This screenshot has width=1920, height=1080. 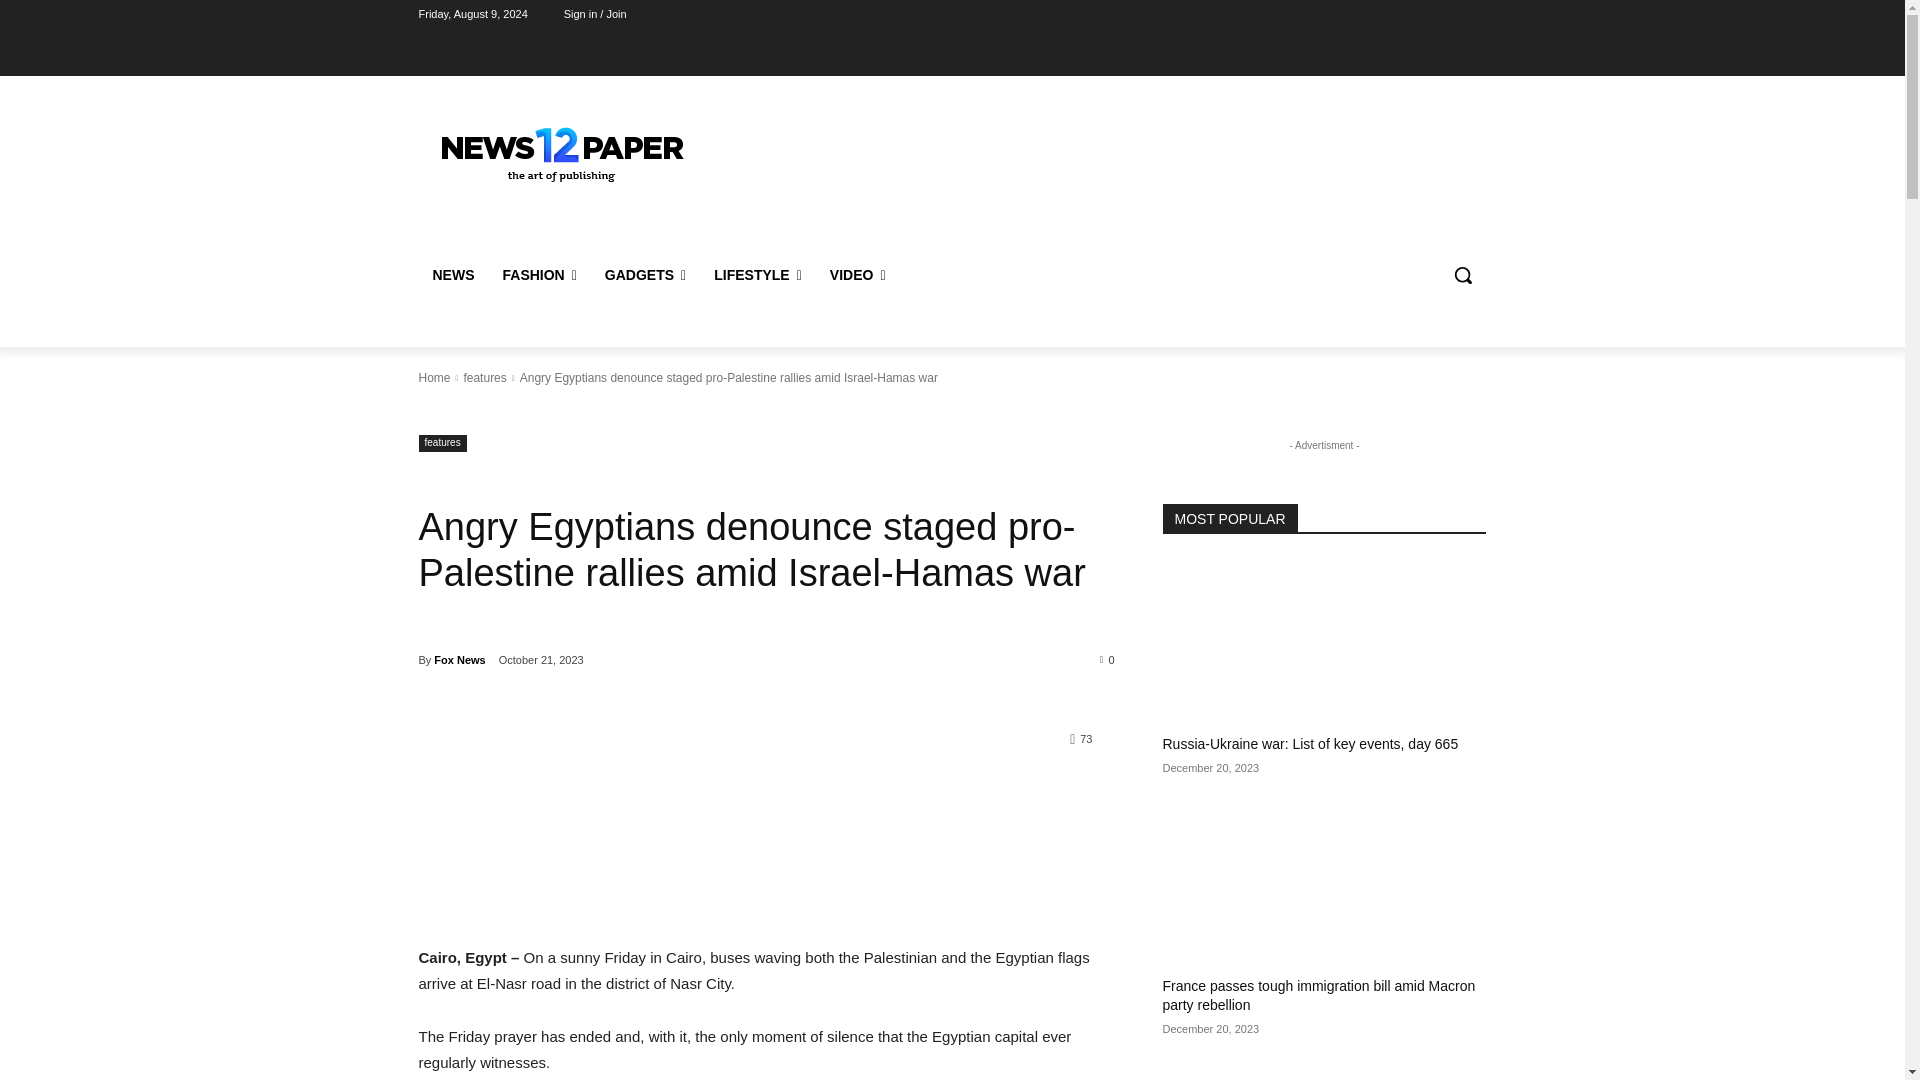 What do you see at coordinates (452, 274) in the screenshot?
I see `NEWS` at bounding box center [452, 274].